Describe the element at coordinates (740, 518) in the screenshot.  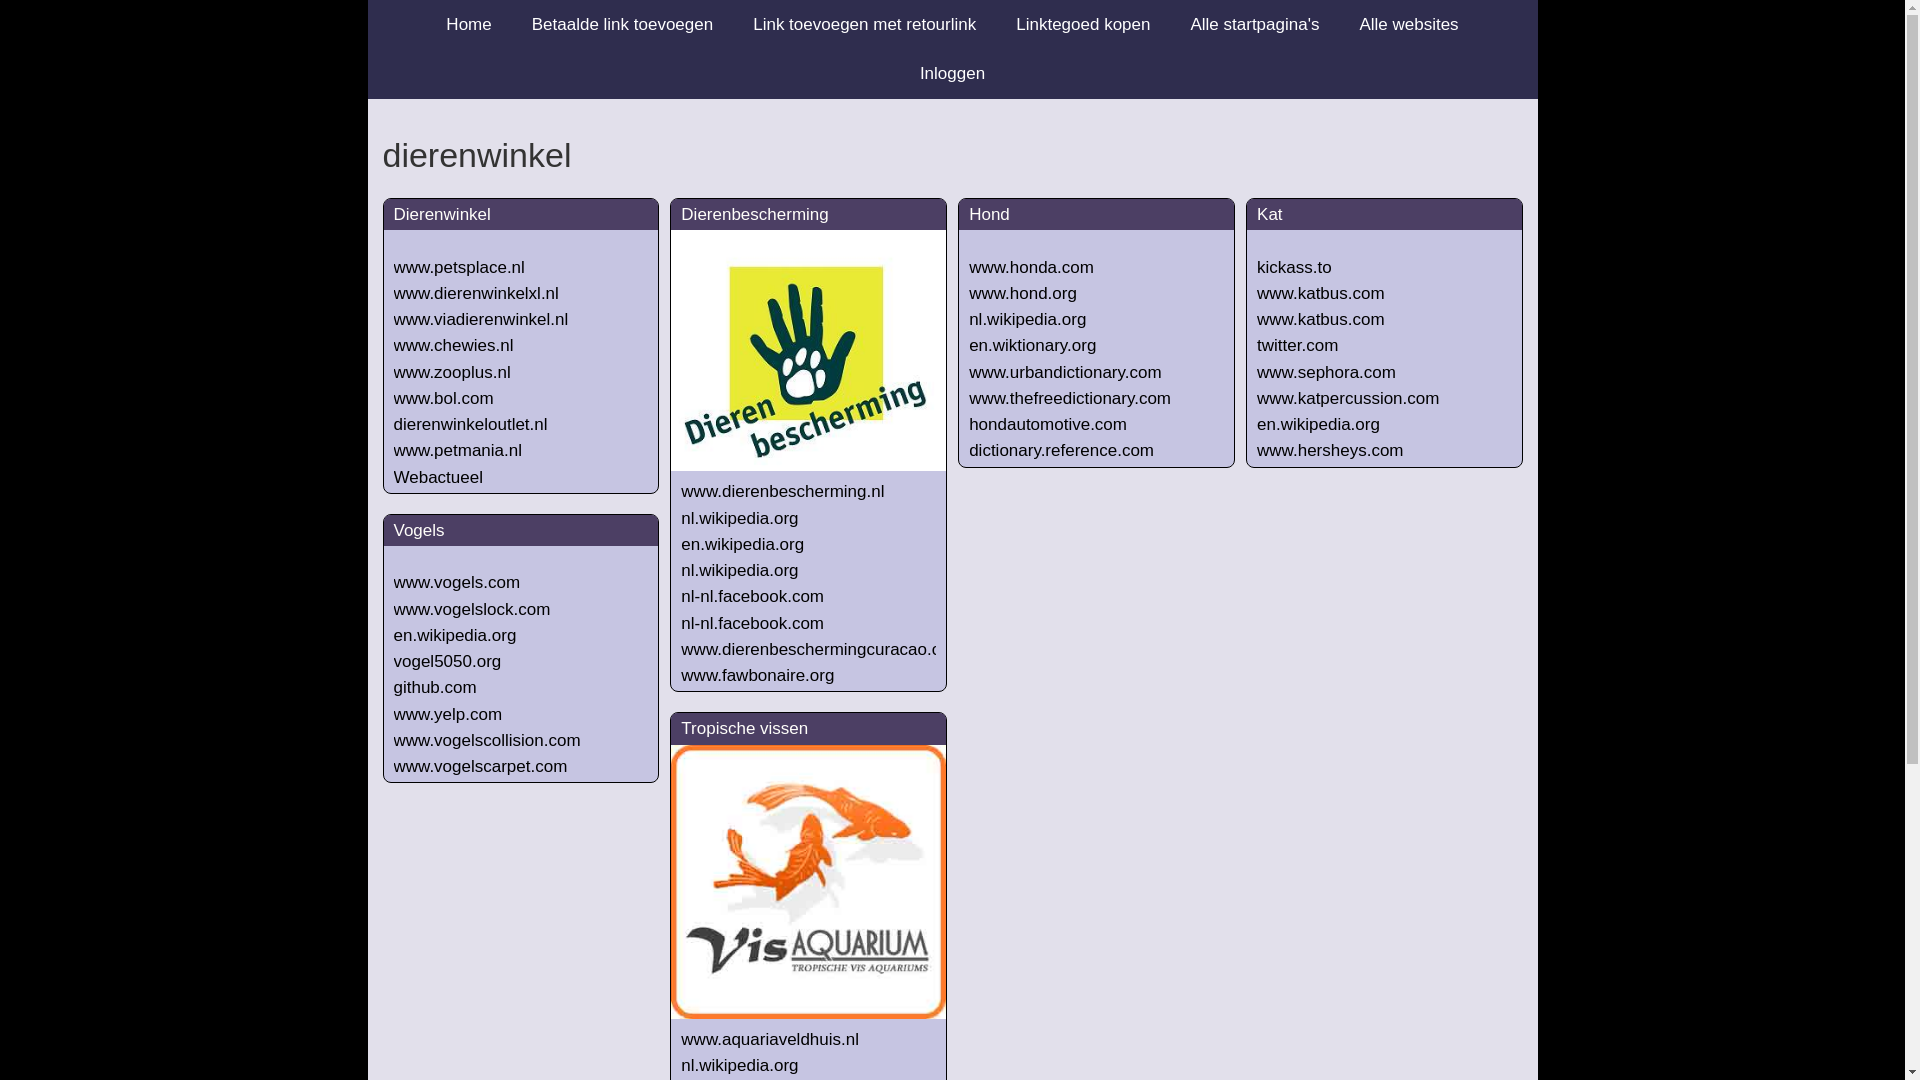
I see `nl.wikipedia.org` at that location.